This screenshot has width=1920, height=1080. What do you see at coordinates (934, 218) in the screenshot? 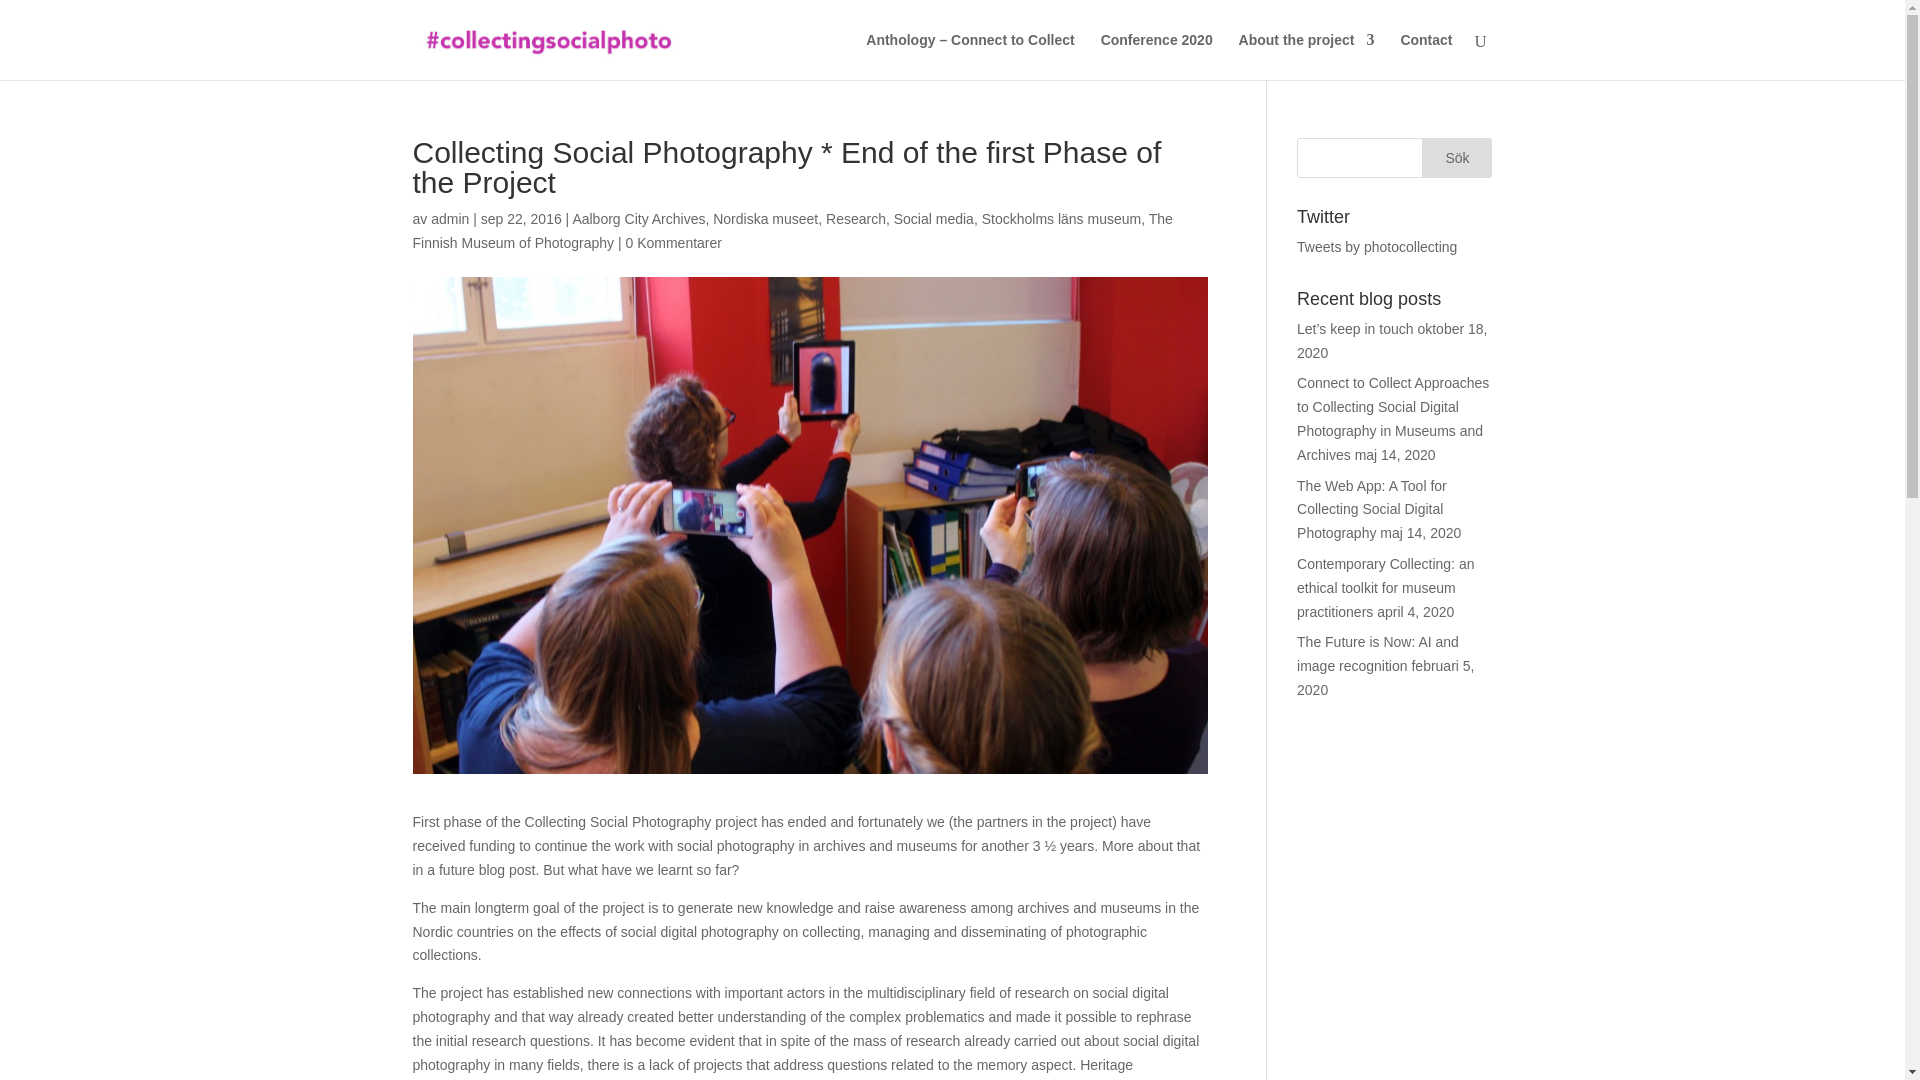
I see `Social media` at bounding box center [934, 218].